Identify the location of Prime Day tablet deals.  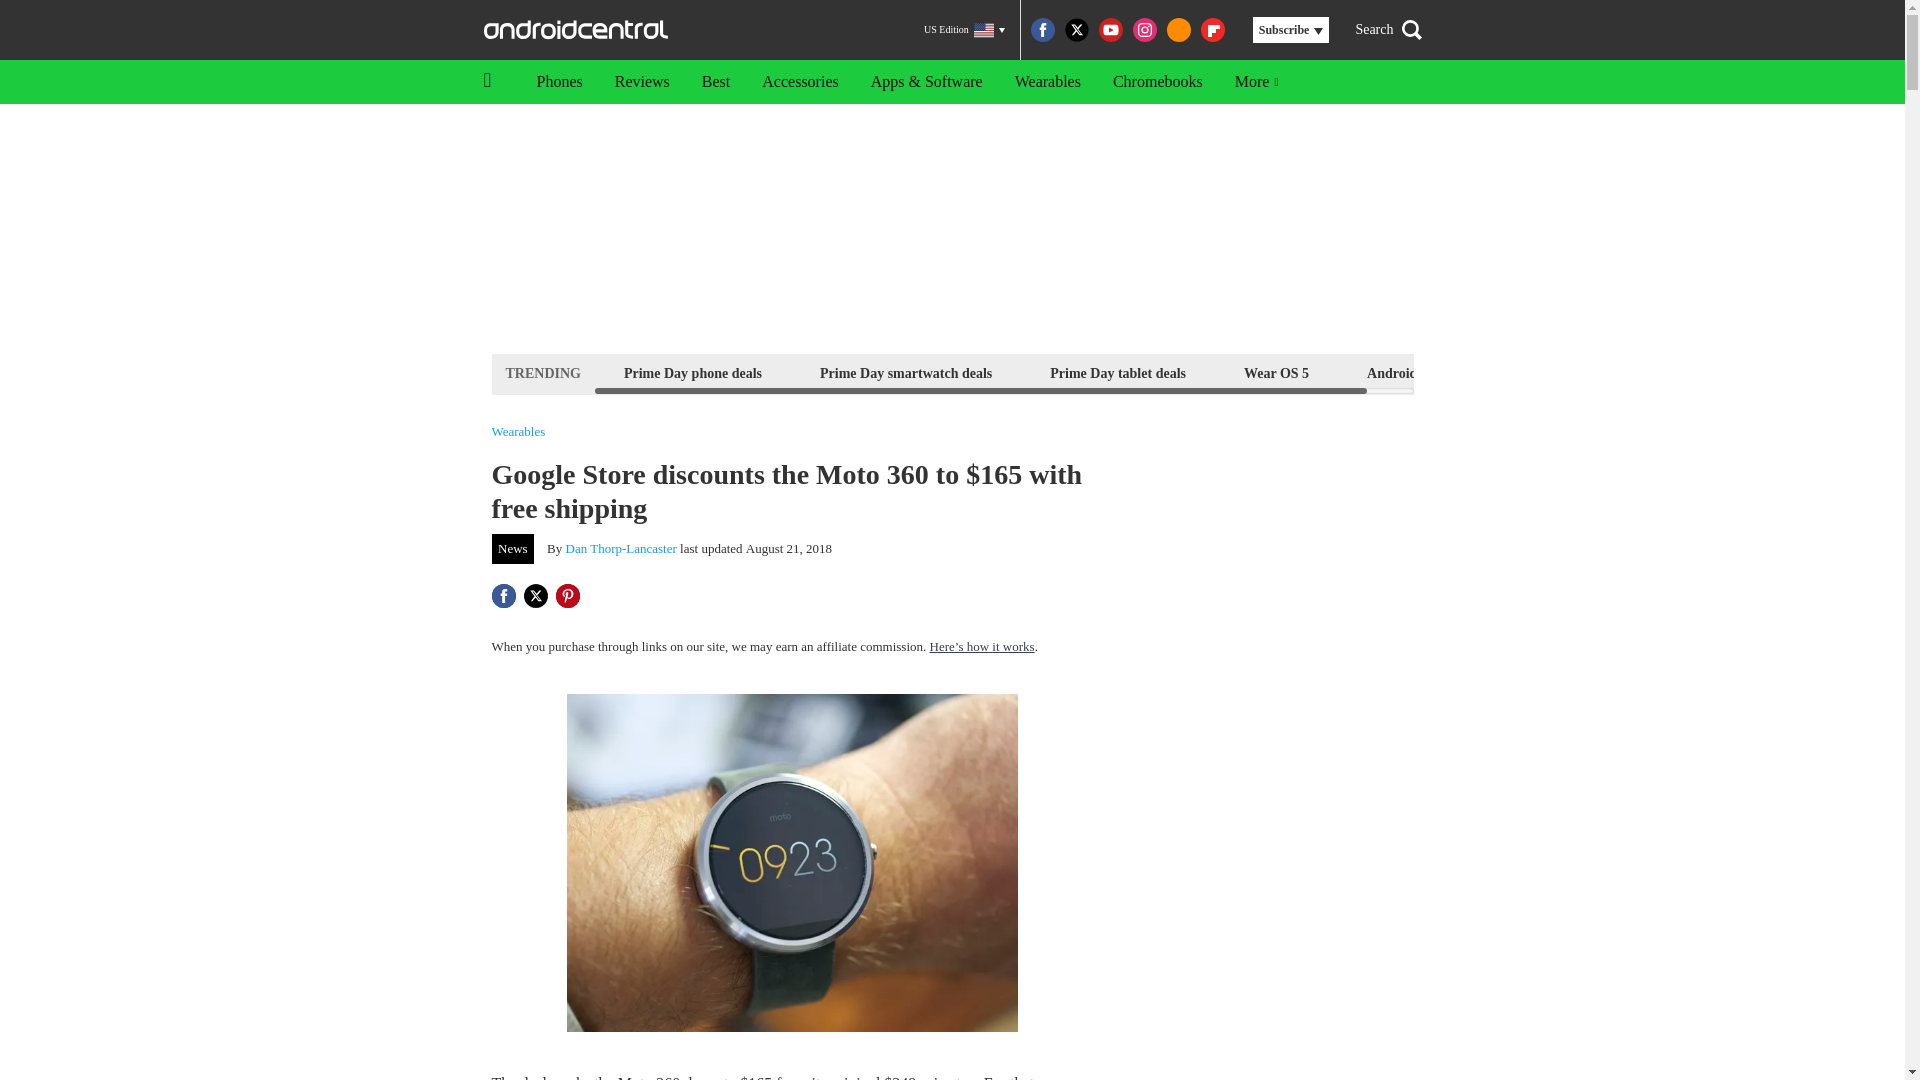
(1117, 372).